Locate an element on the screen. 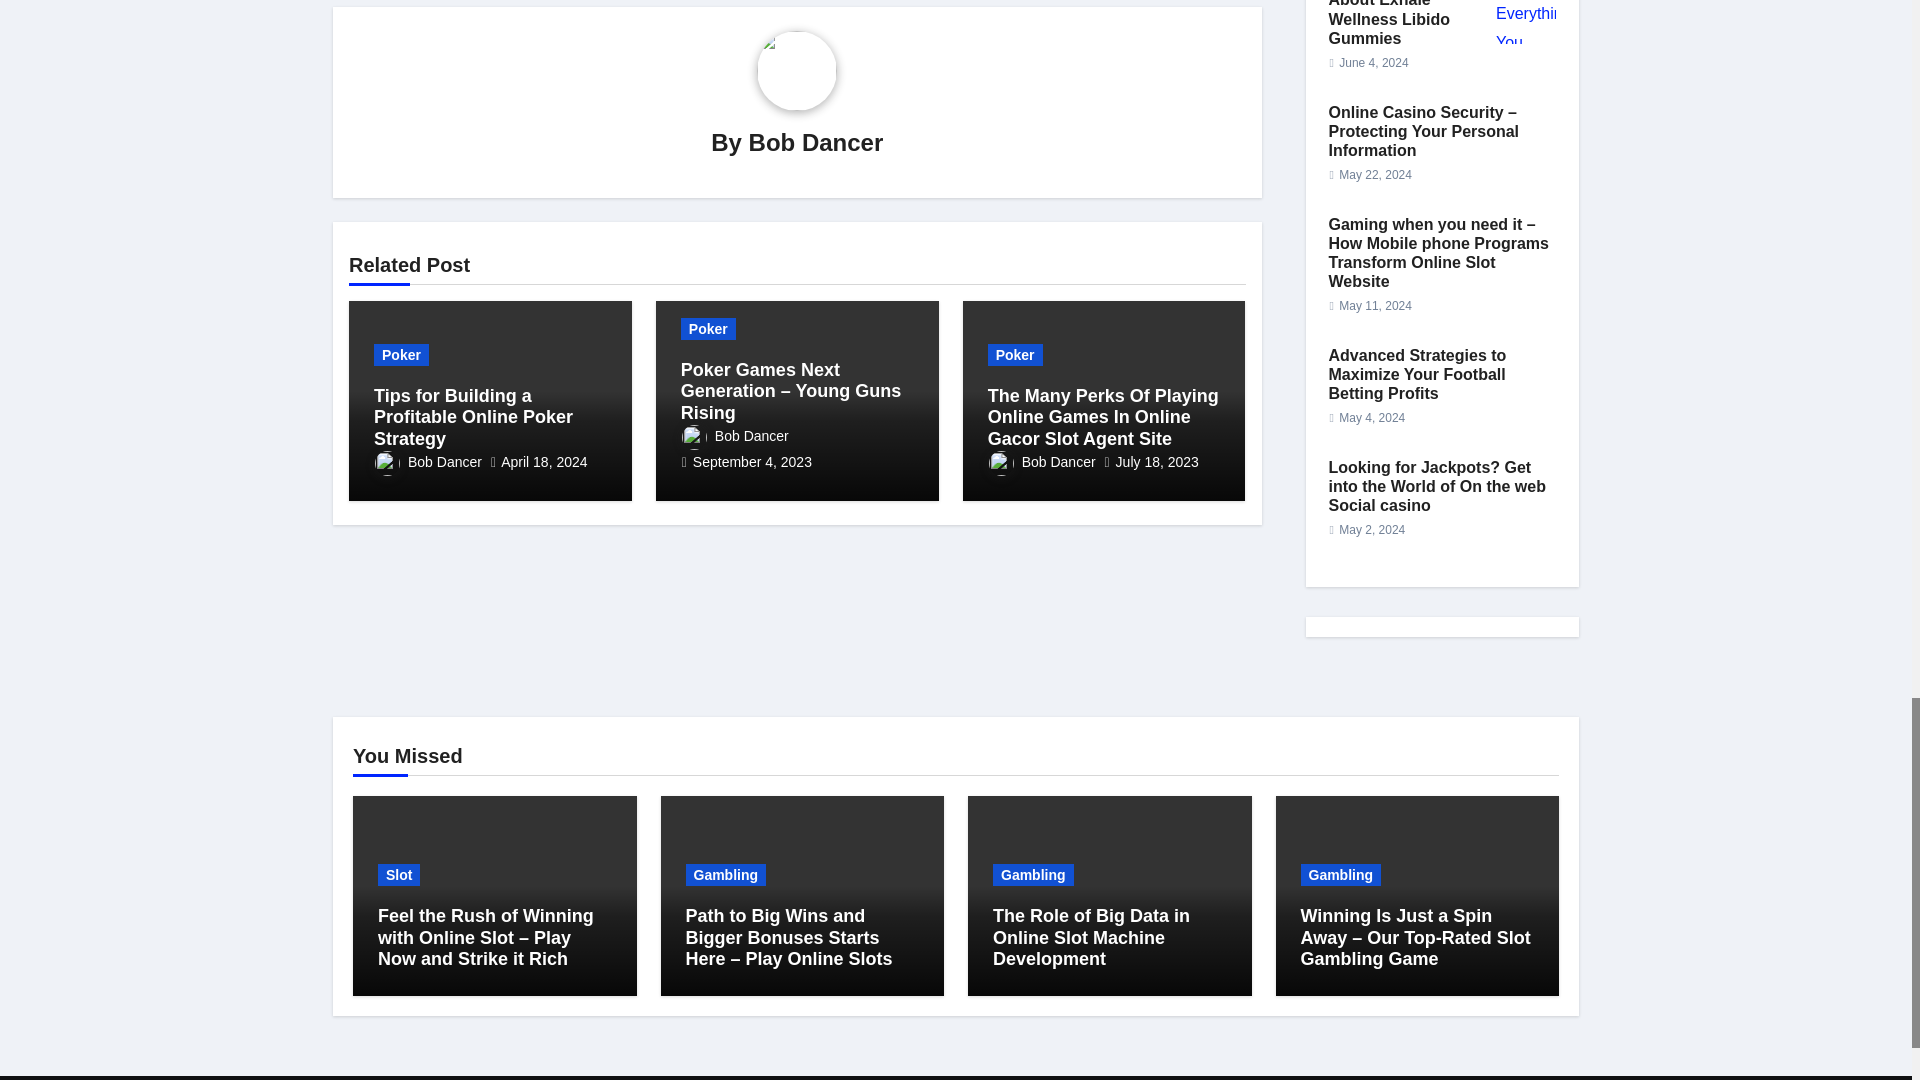  Poker is located at coordinates (401, 355).